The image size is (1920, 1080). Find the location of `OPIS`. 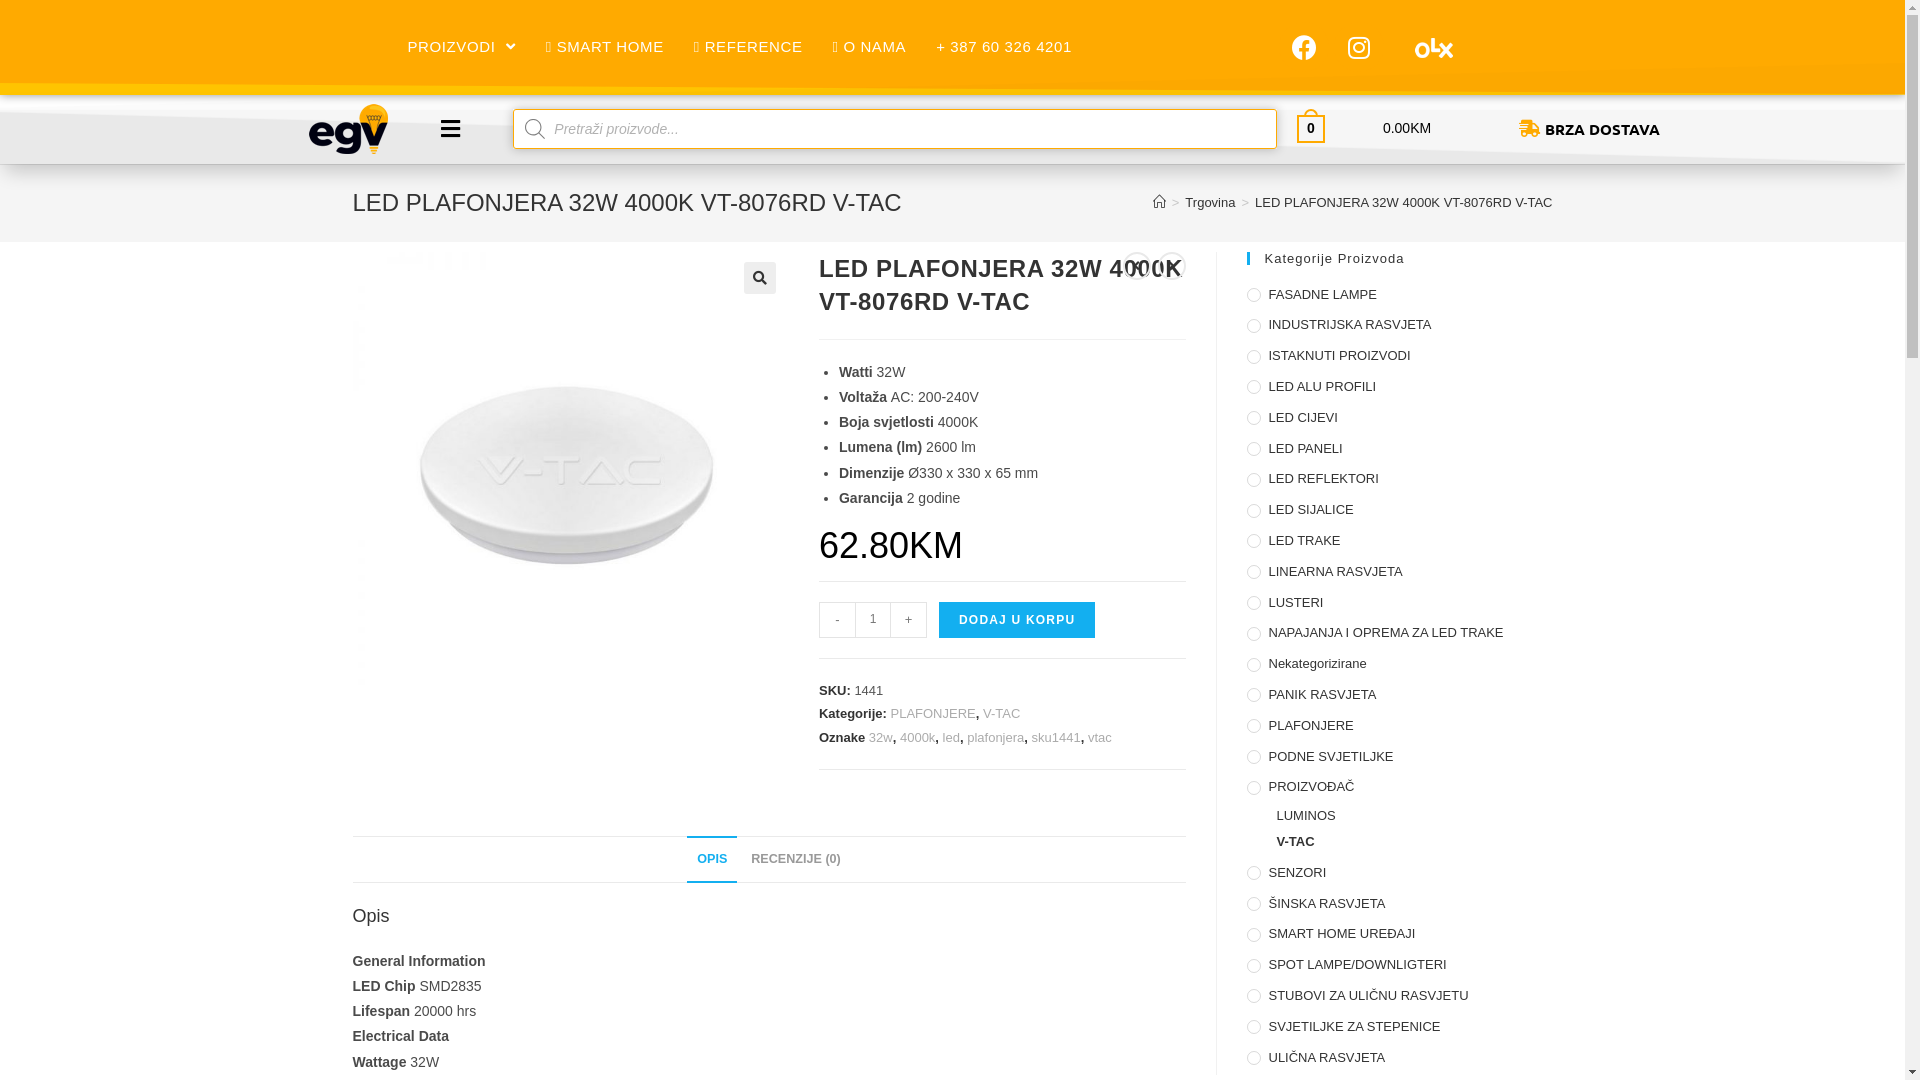

OPIS is located at coordinates (712, 859).